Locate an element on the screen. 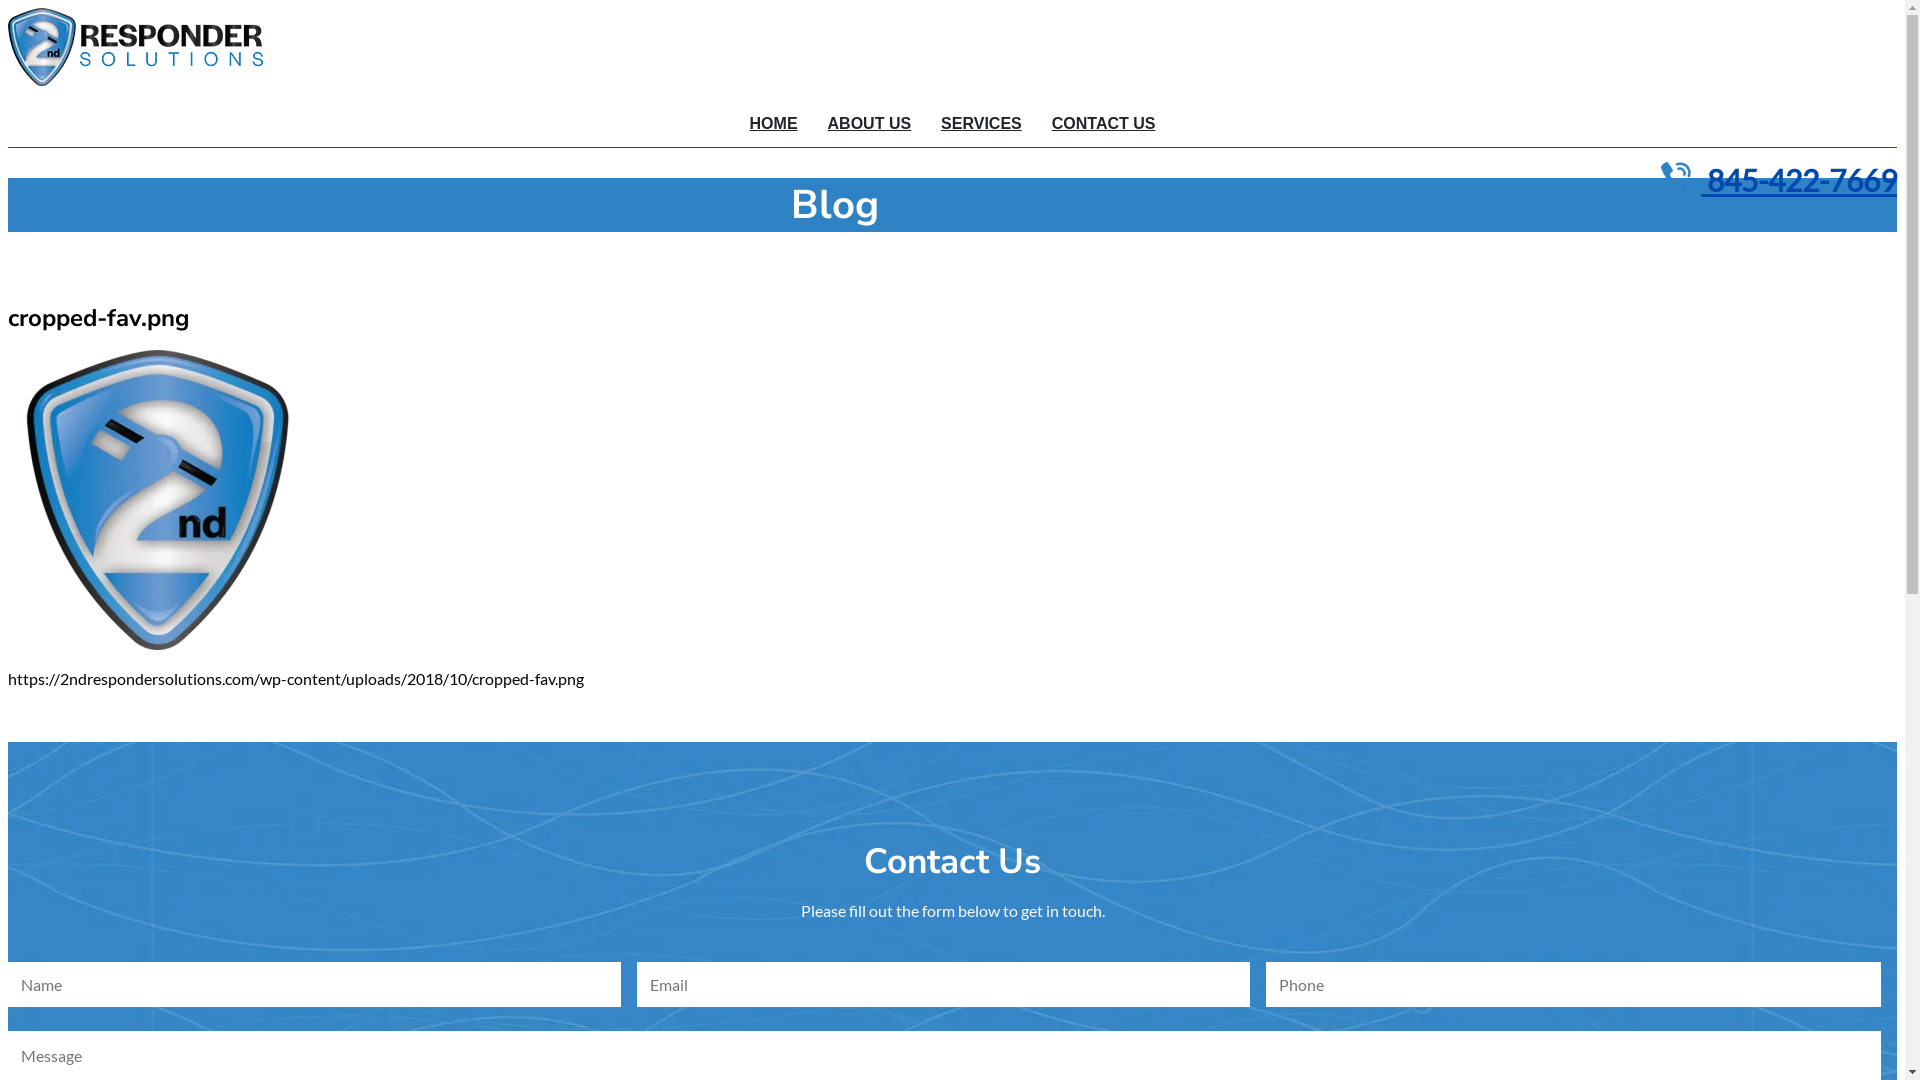 This screenshot has width=1920, height=1080. HOME is located at coordinates (774, 124).